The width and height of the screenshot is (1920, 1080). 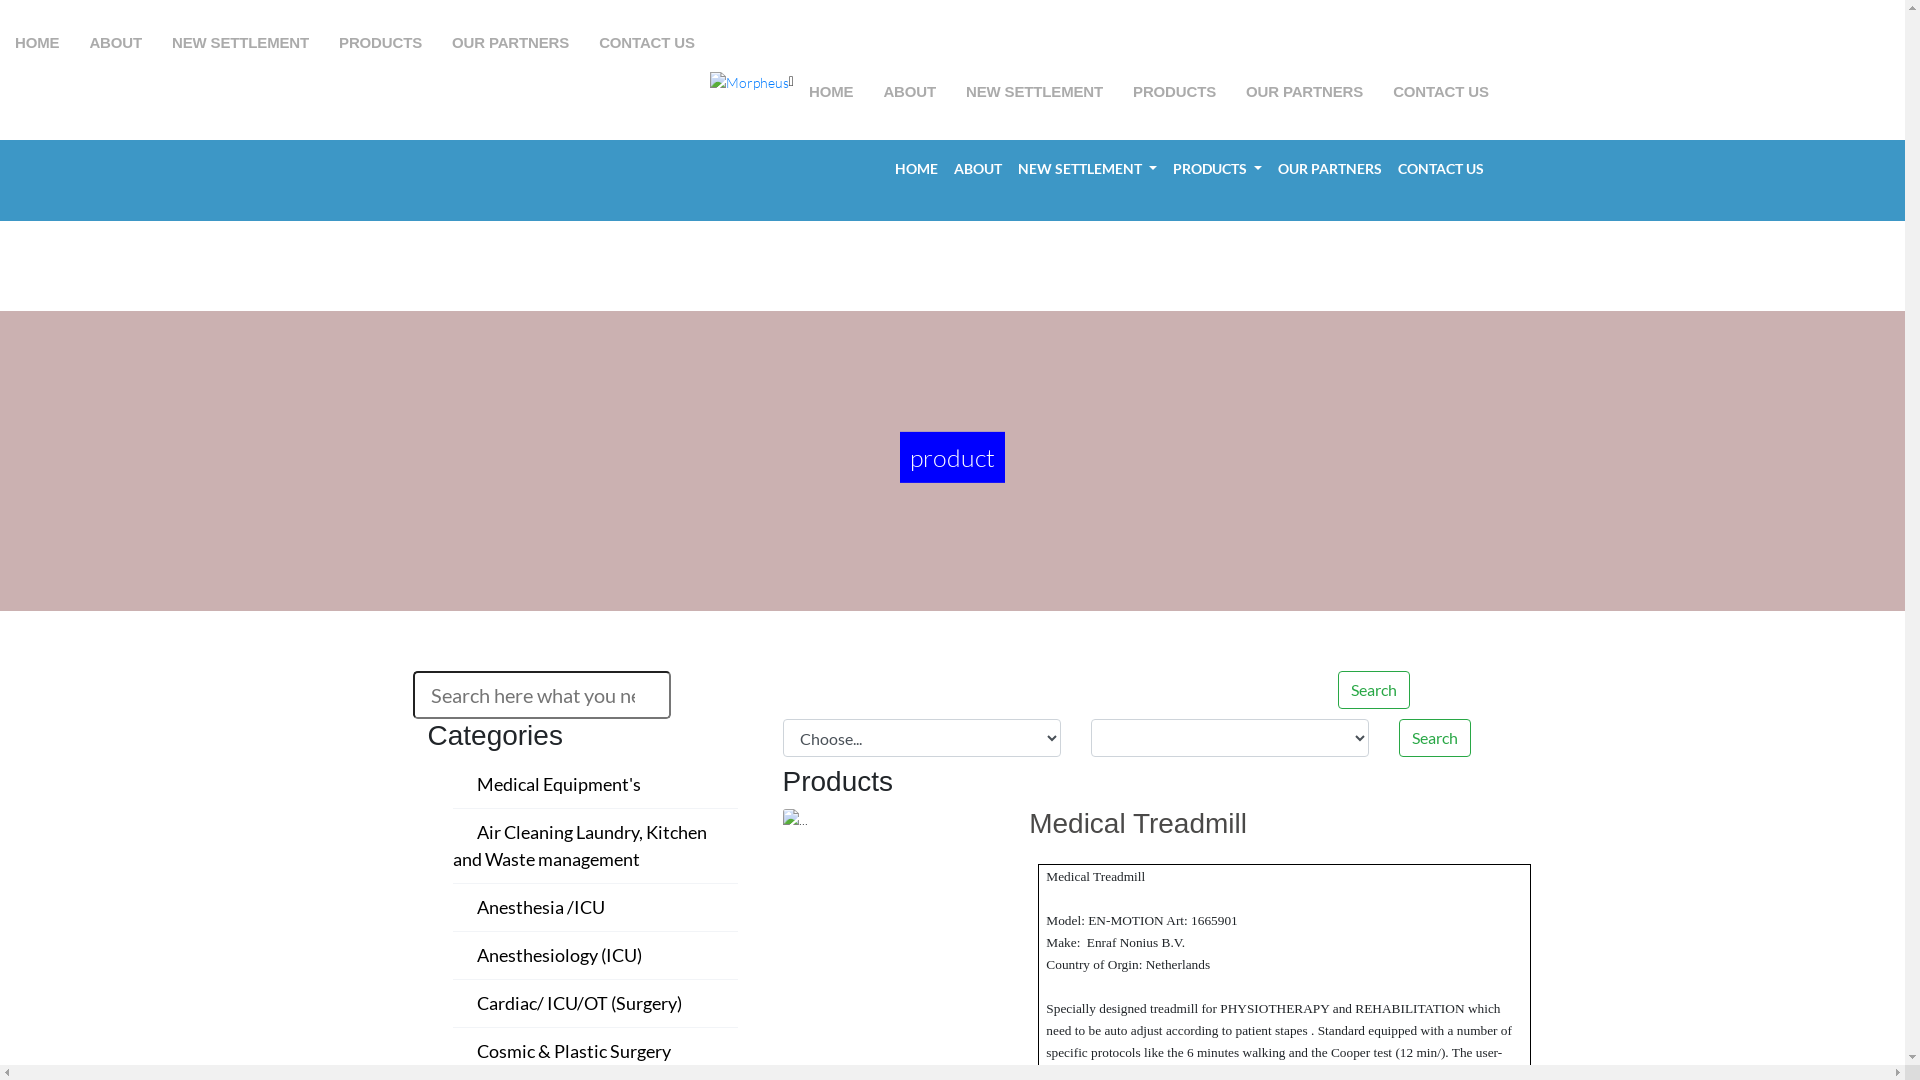 I want to click on OUR PARTNERS, so click(x=1304, y=92).